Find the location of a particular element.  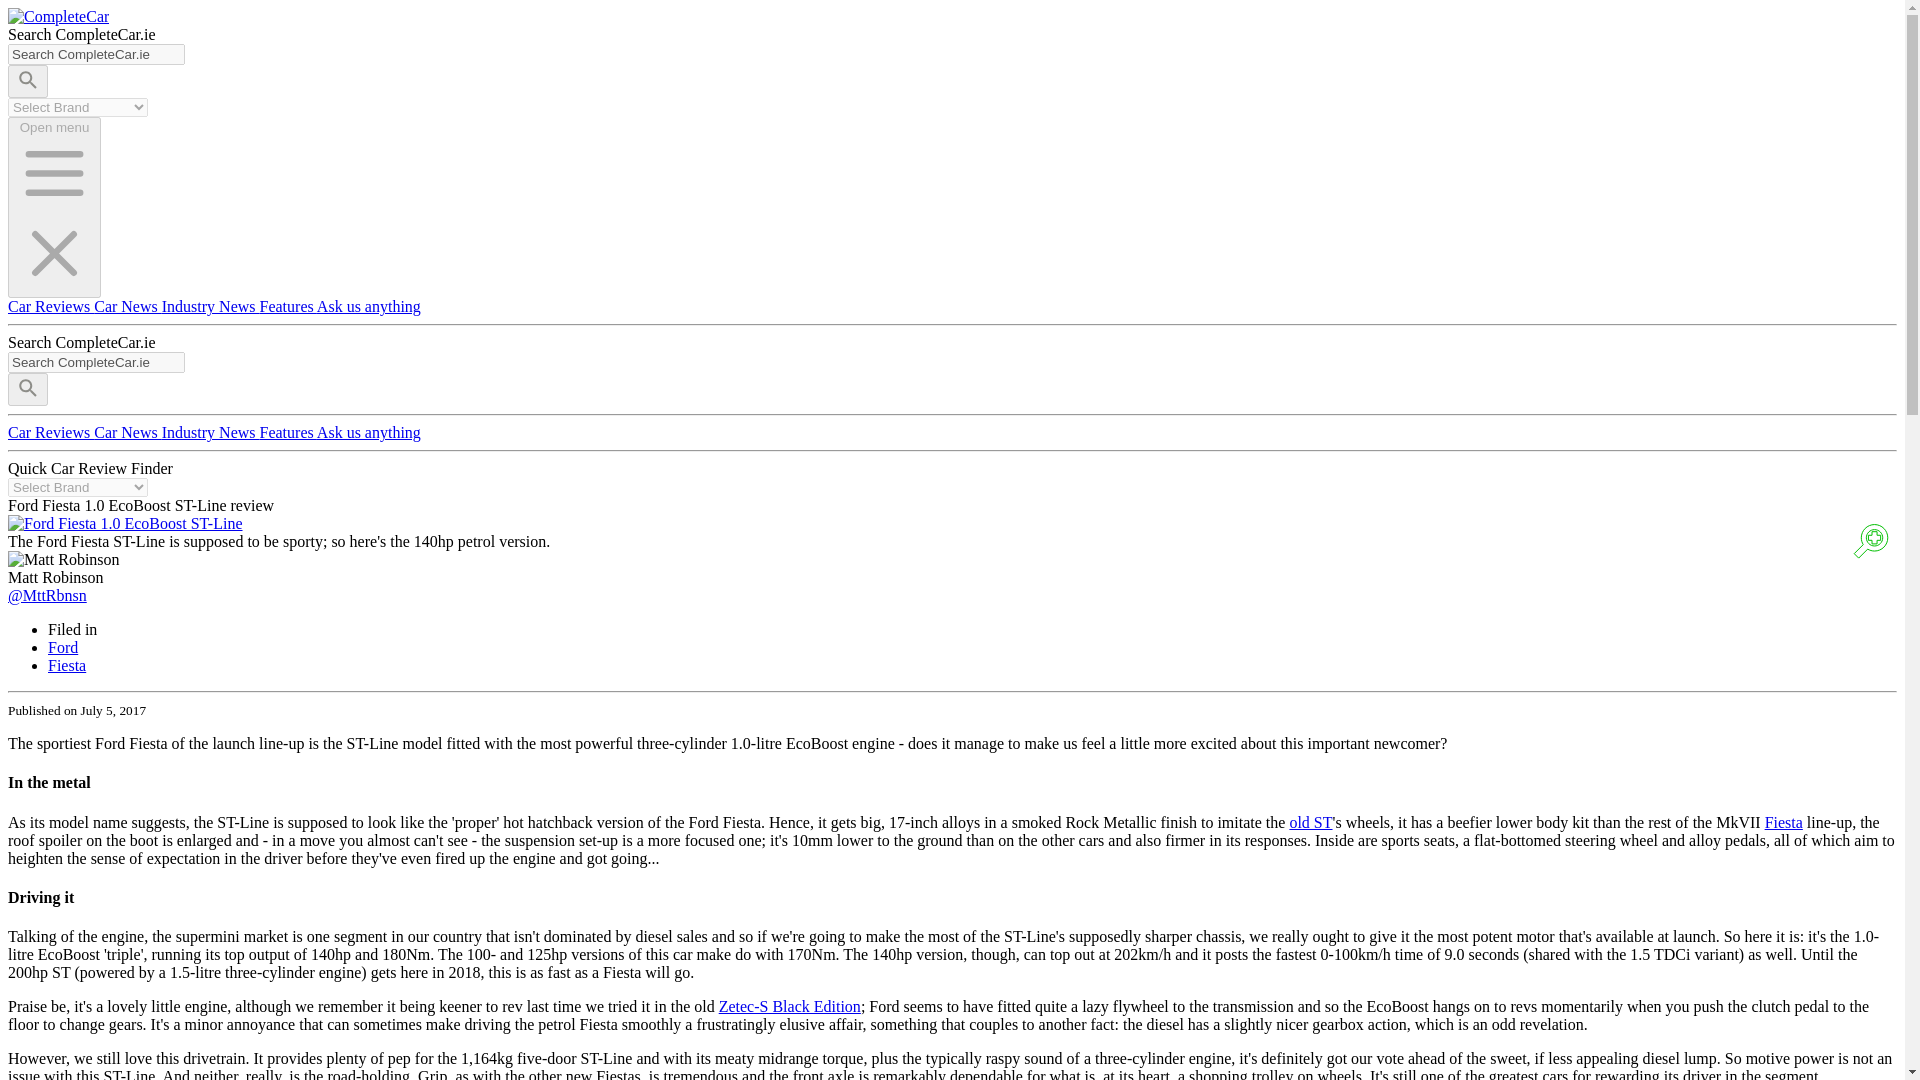

Car News is located at coordinates (128, 432).